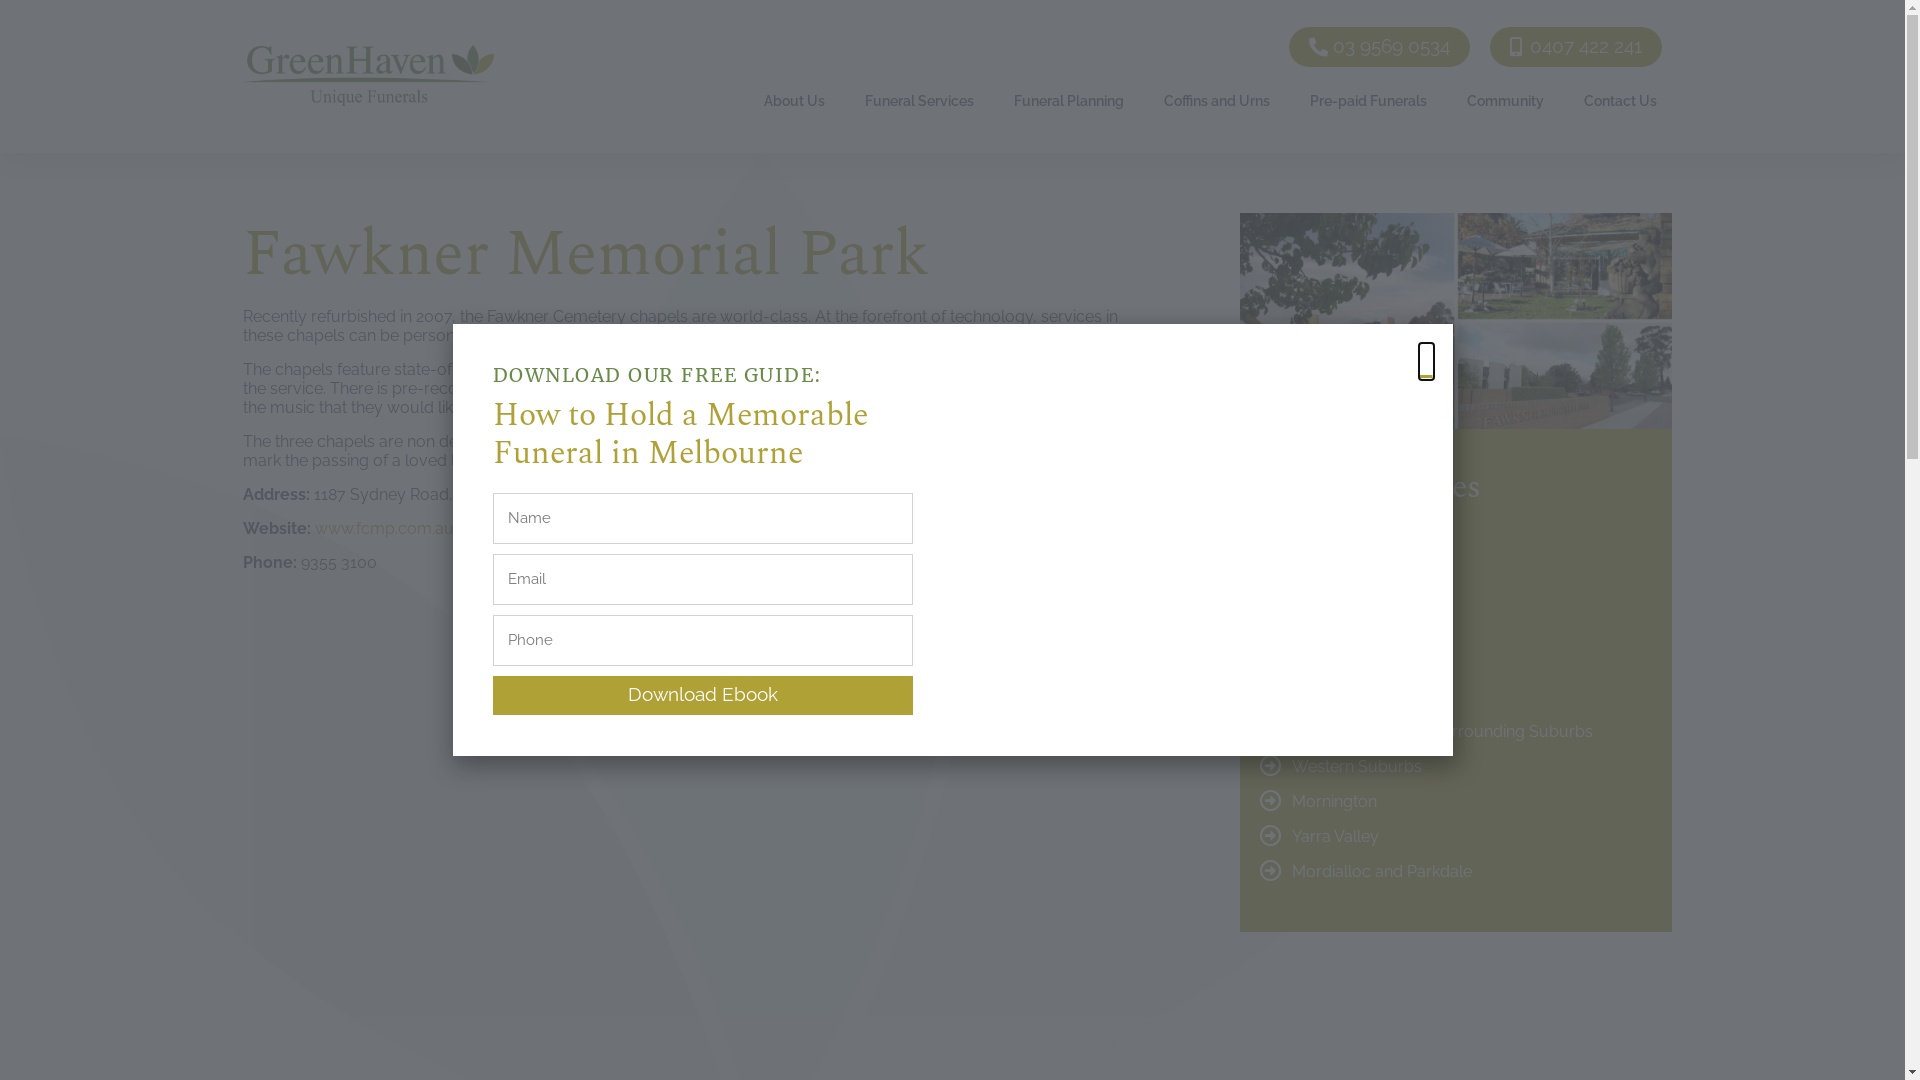 The image size is (1920, 1080). What do you see at coordinates (1456, 836) in the screenshot?
I see `Yarra Valley` at bounding box center [1456, 836].